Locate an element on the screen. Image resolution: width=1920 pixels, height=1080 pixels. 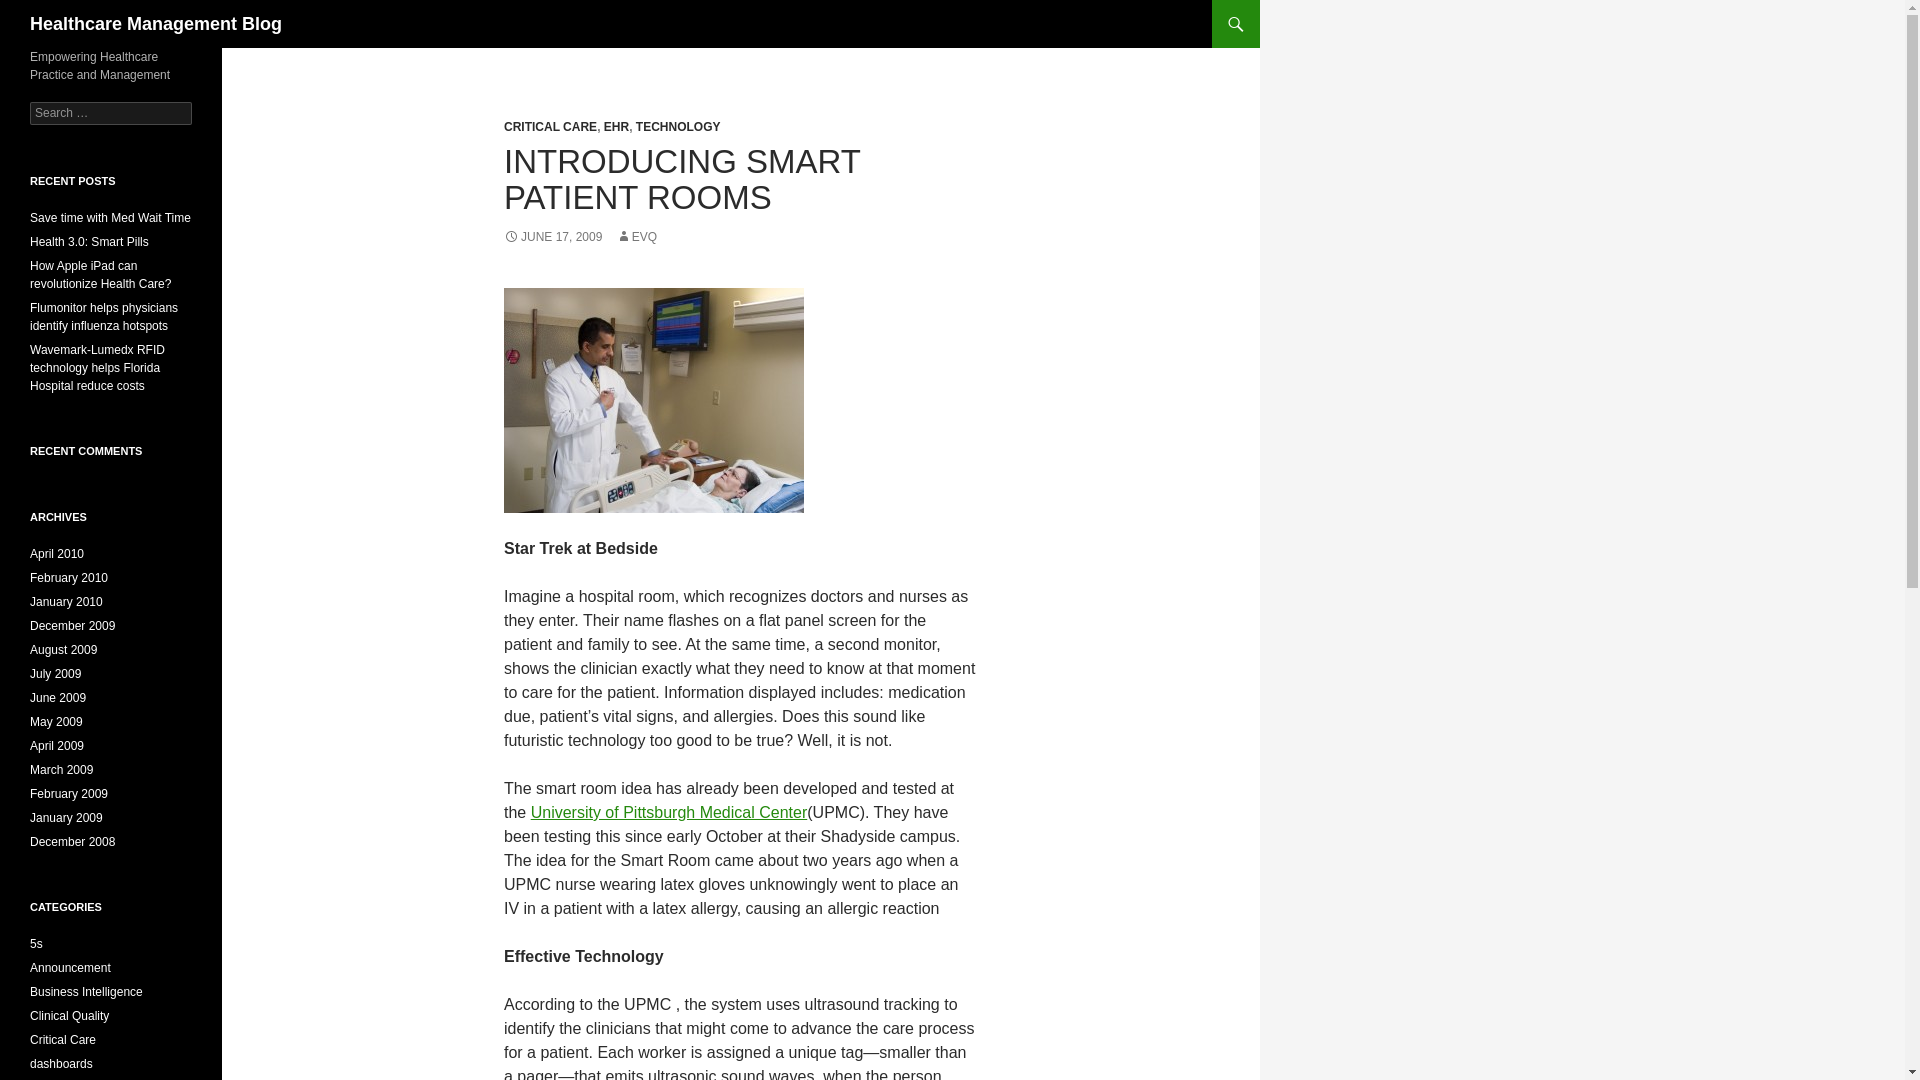
How Apple iPad can revolutionize Health Care? is located at coordinates (100, 274).